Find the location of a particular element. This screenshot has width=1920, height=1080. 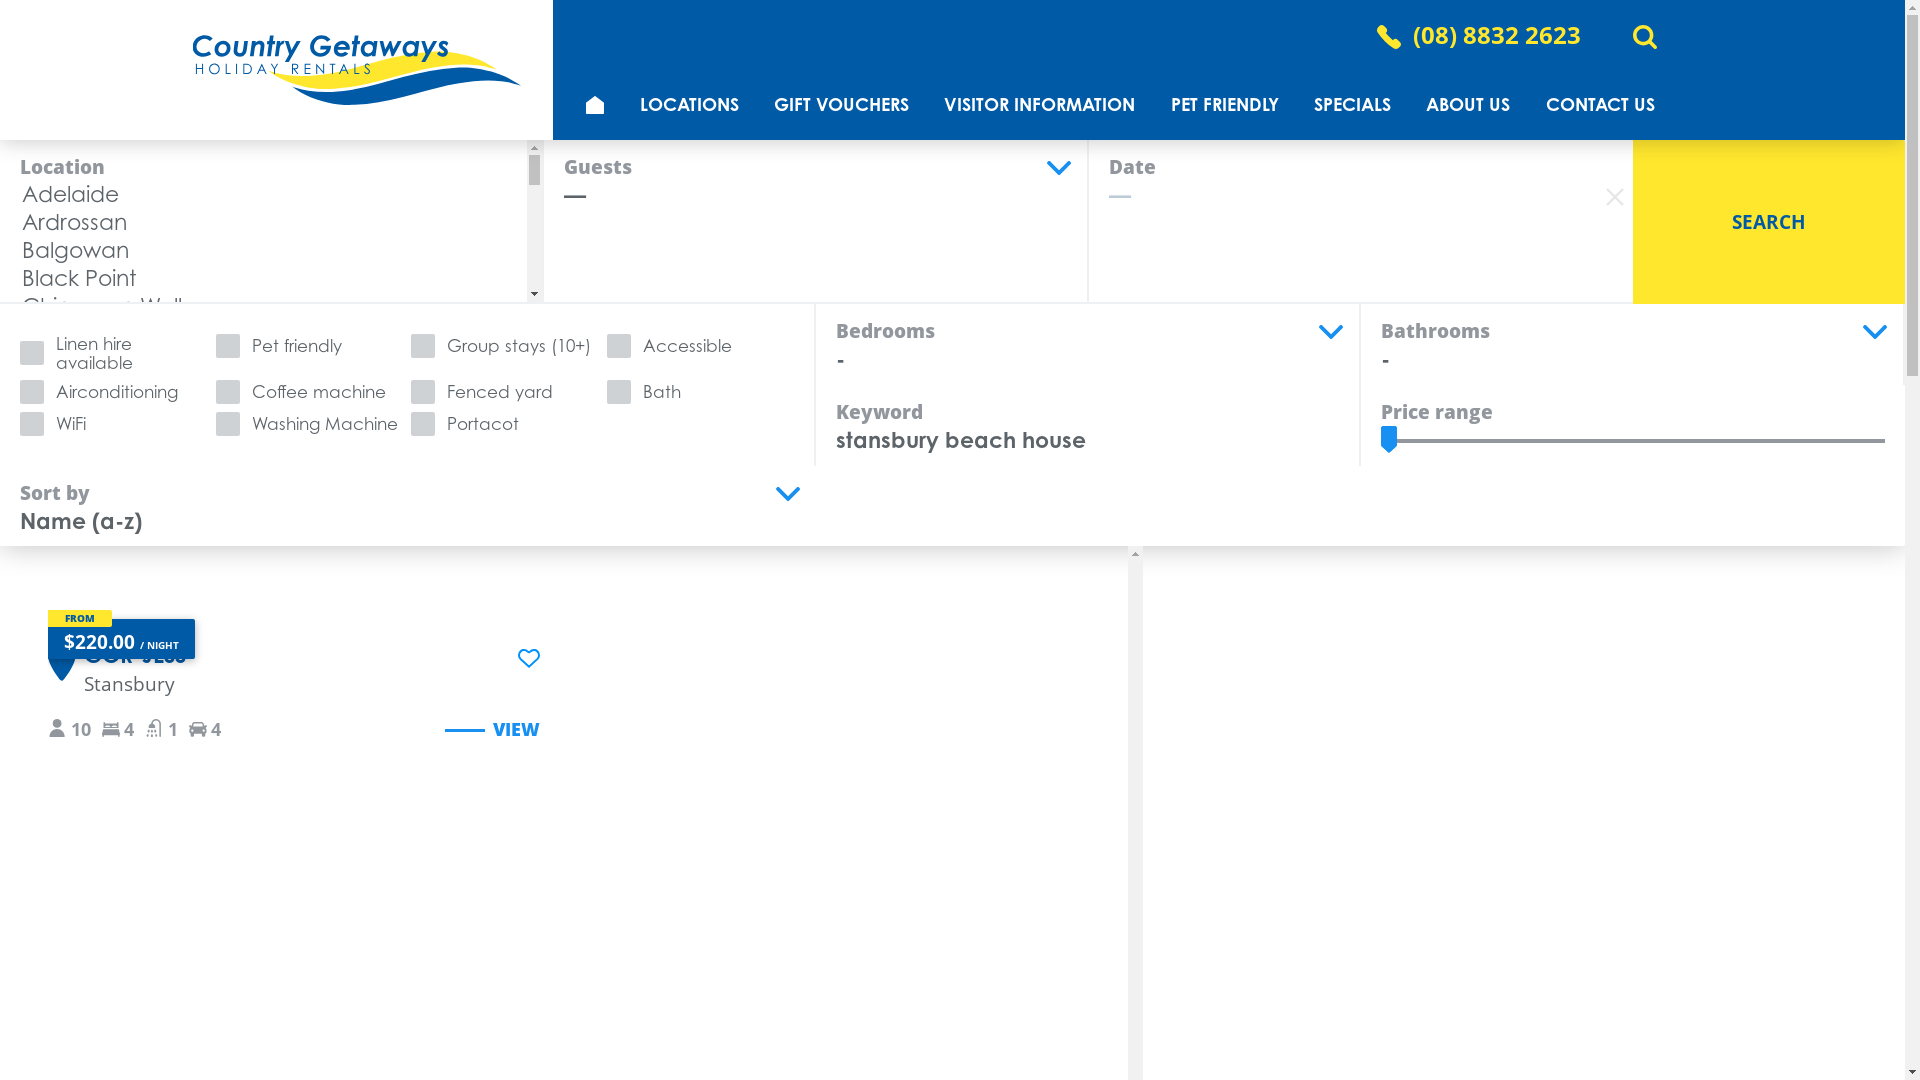

CONTACT US is located at coordinates (1600, 104).